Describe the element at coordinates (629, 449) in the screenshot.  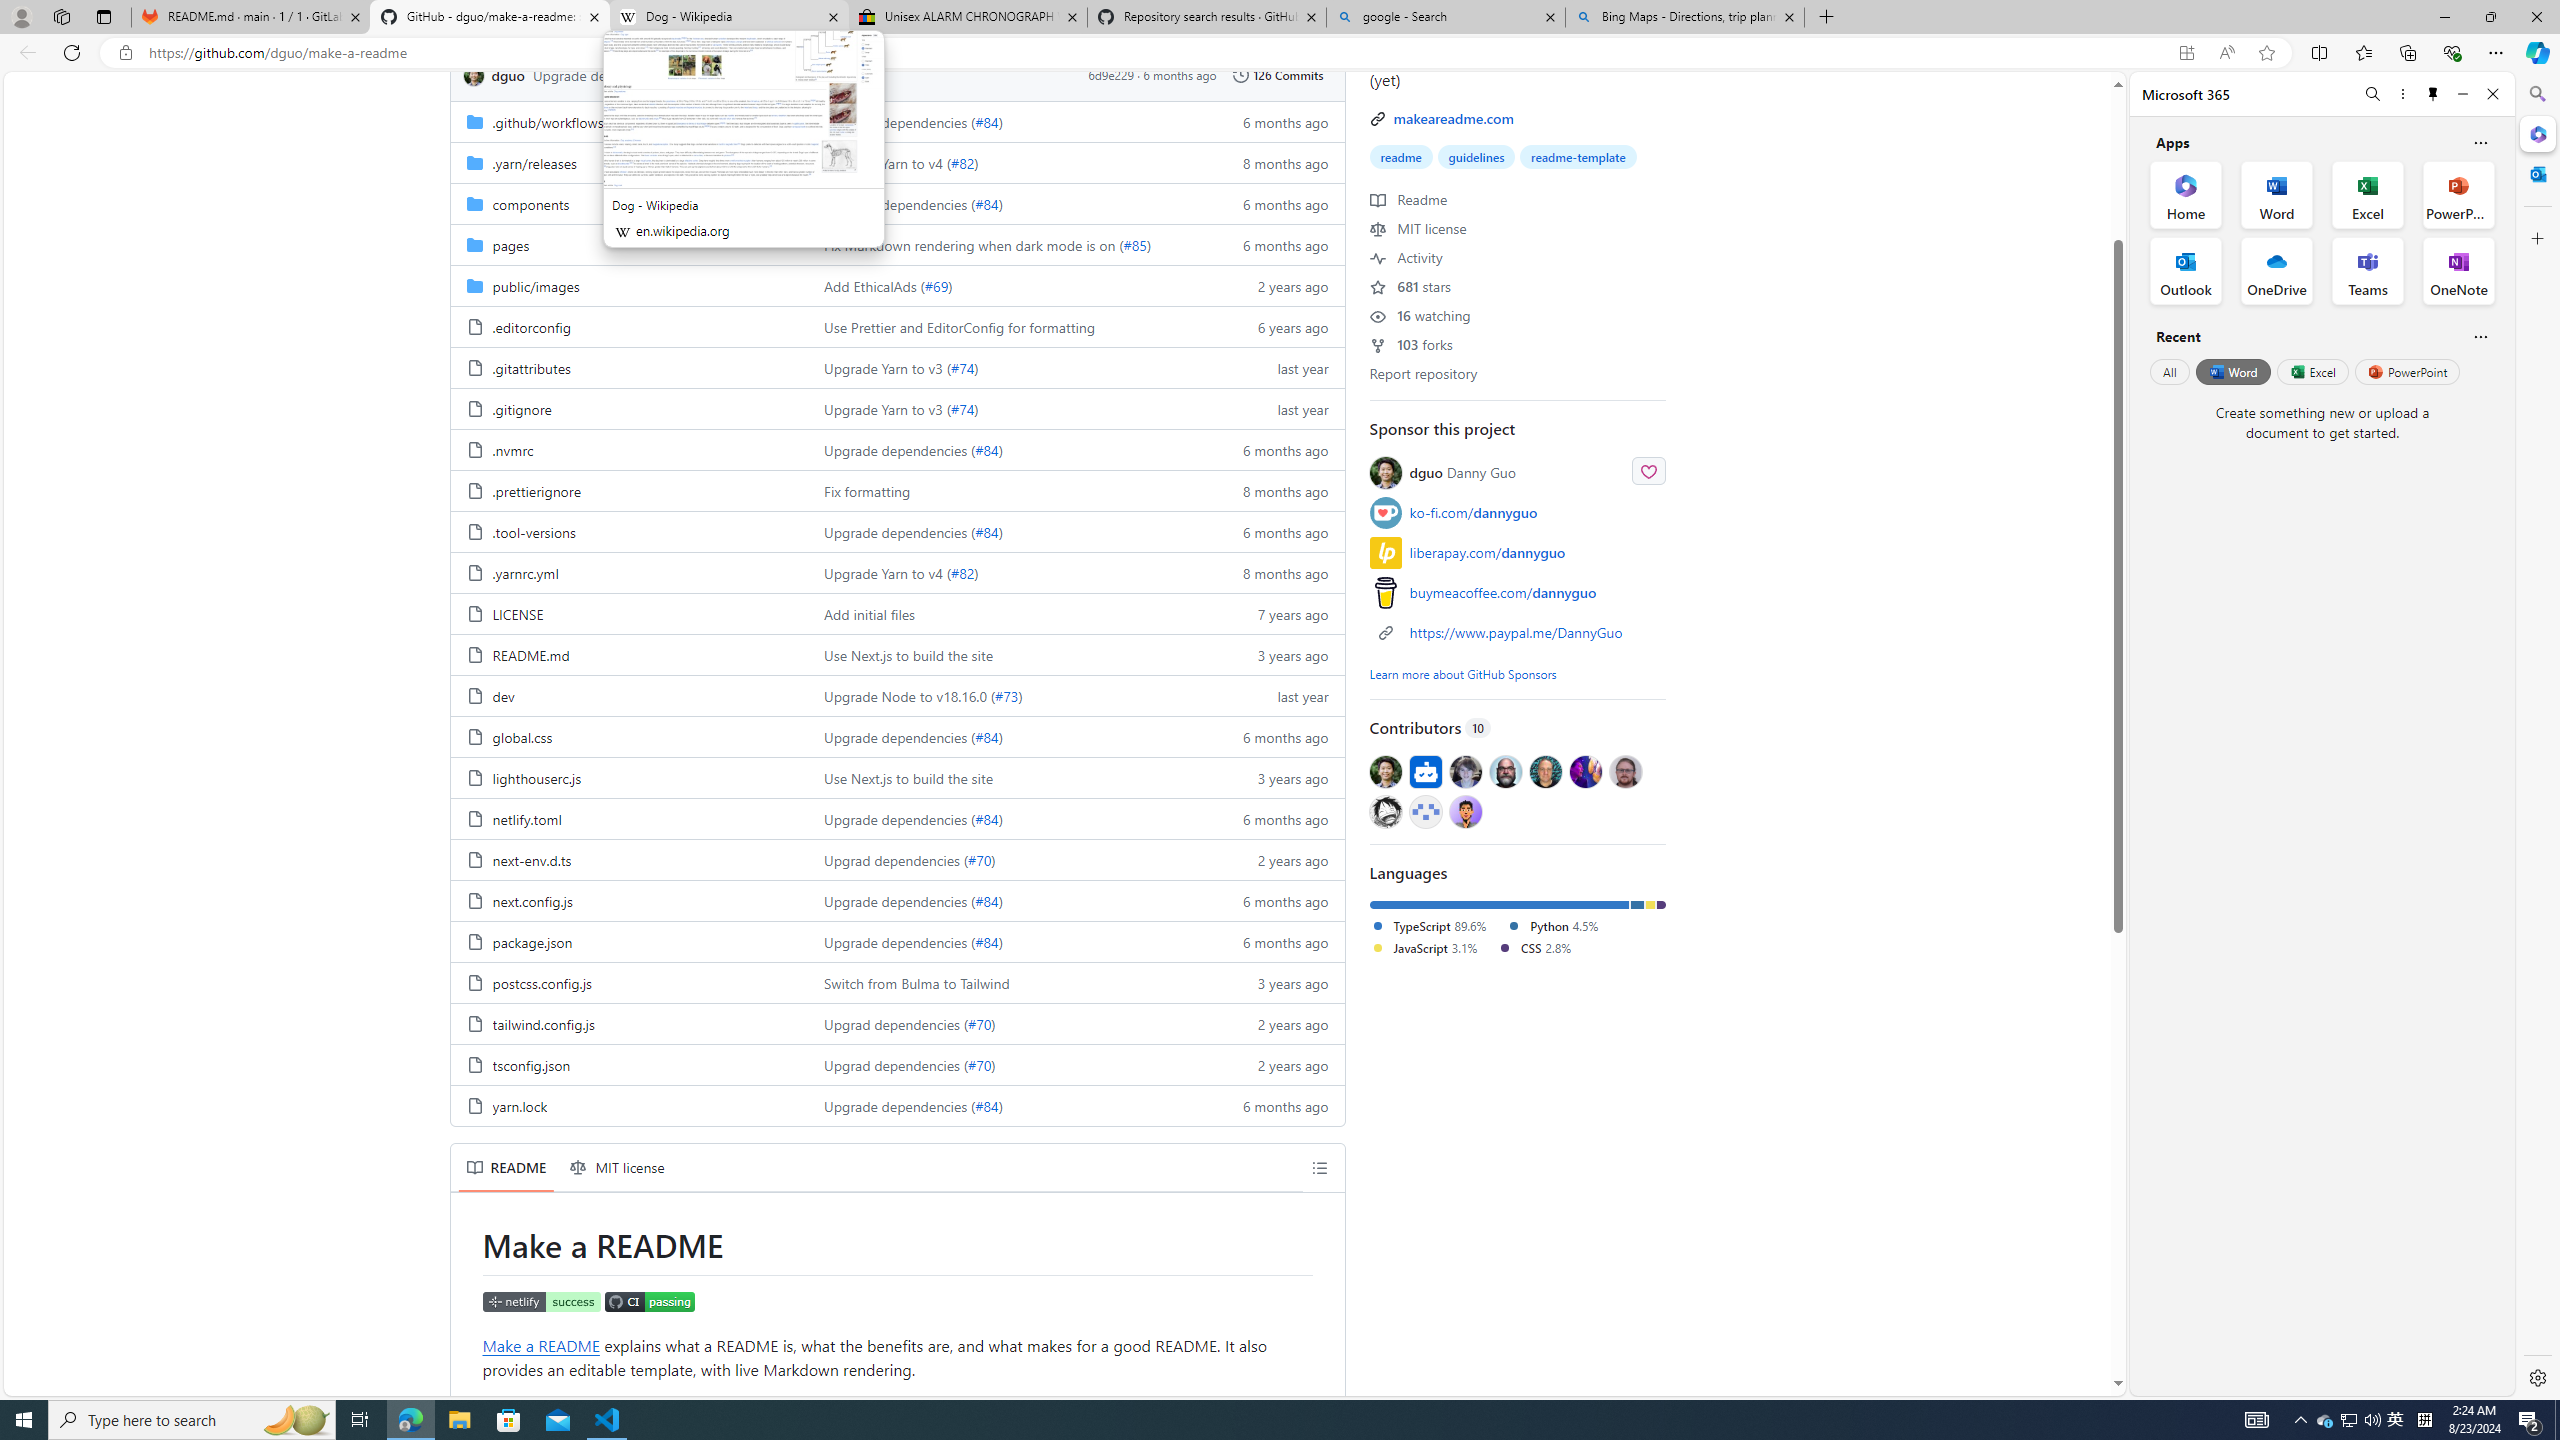
I see `.nvmrc, (File)` at that location.